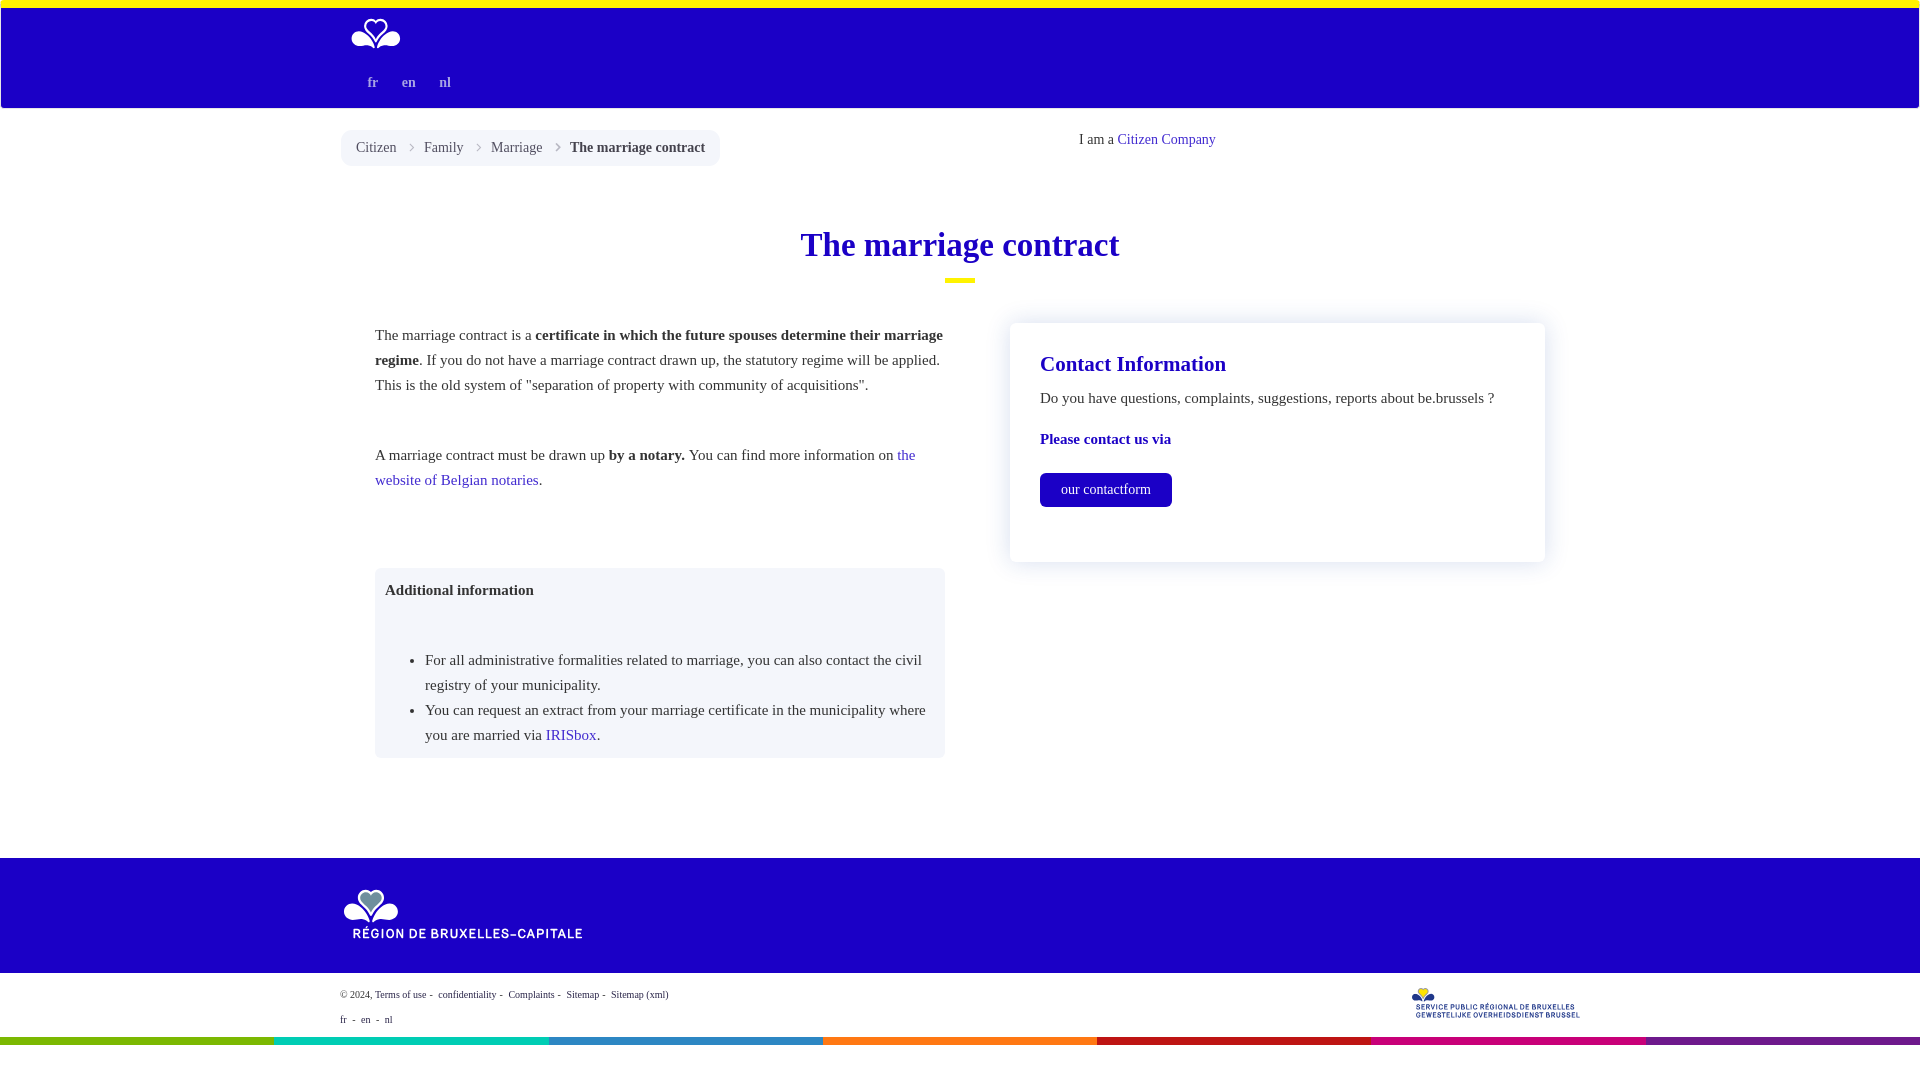  Describe the element at coordinates (372, 82) in the screenshot. I see `fr` at that location.